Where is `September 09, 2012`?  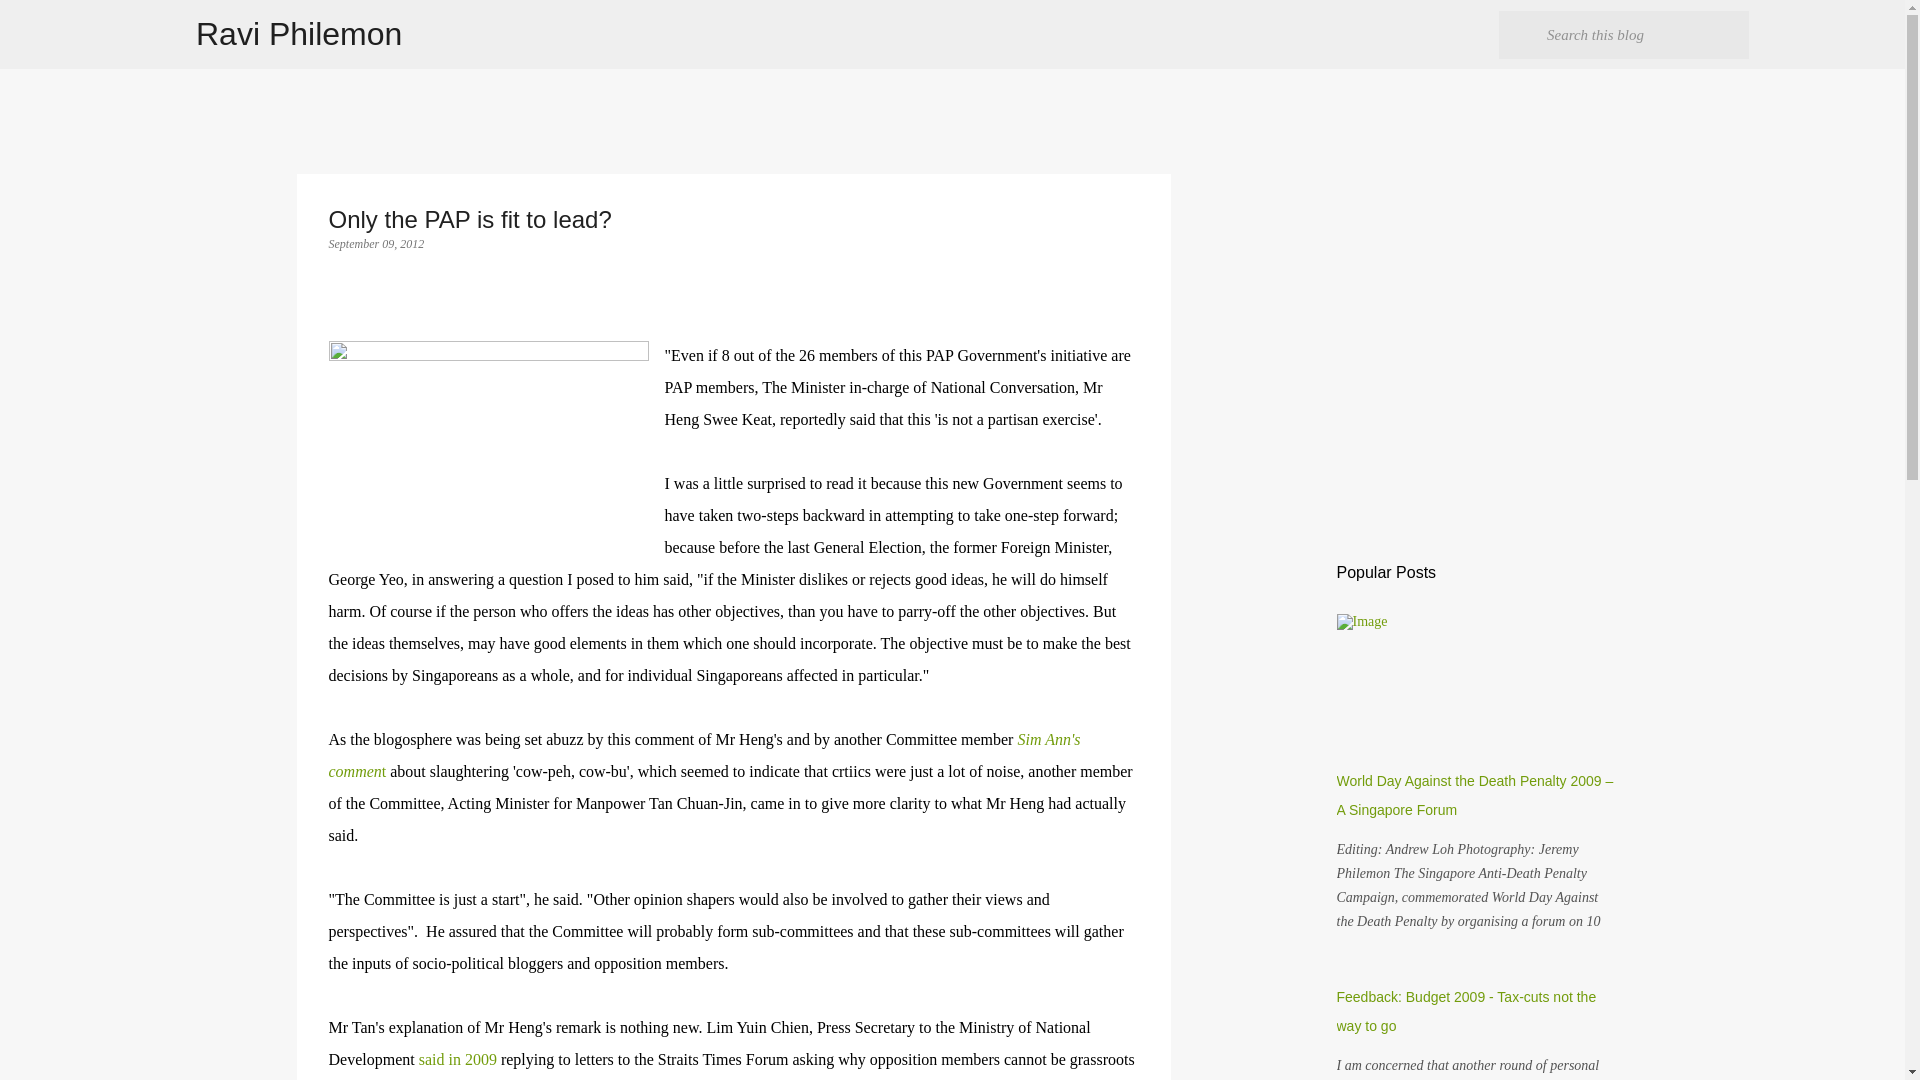 September 09, 2012 is located at coordinates (376, 243).